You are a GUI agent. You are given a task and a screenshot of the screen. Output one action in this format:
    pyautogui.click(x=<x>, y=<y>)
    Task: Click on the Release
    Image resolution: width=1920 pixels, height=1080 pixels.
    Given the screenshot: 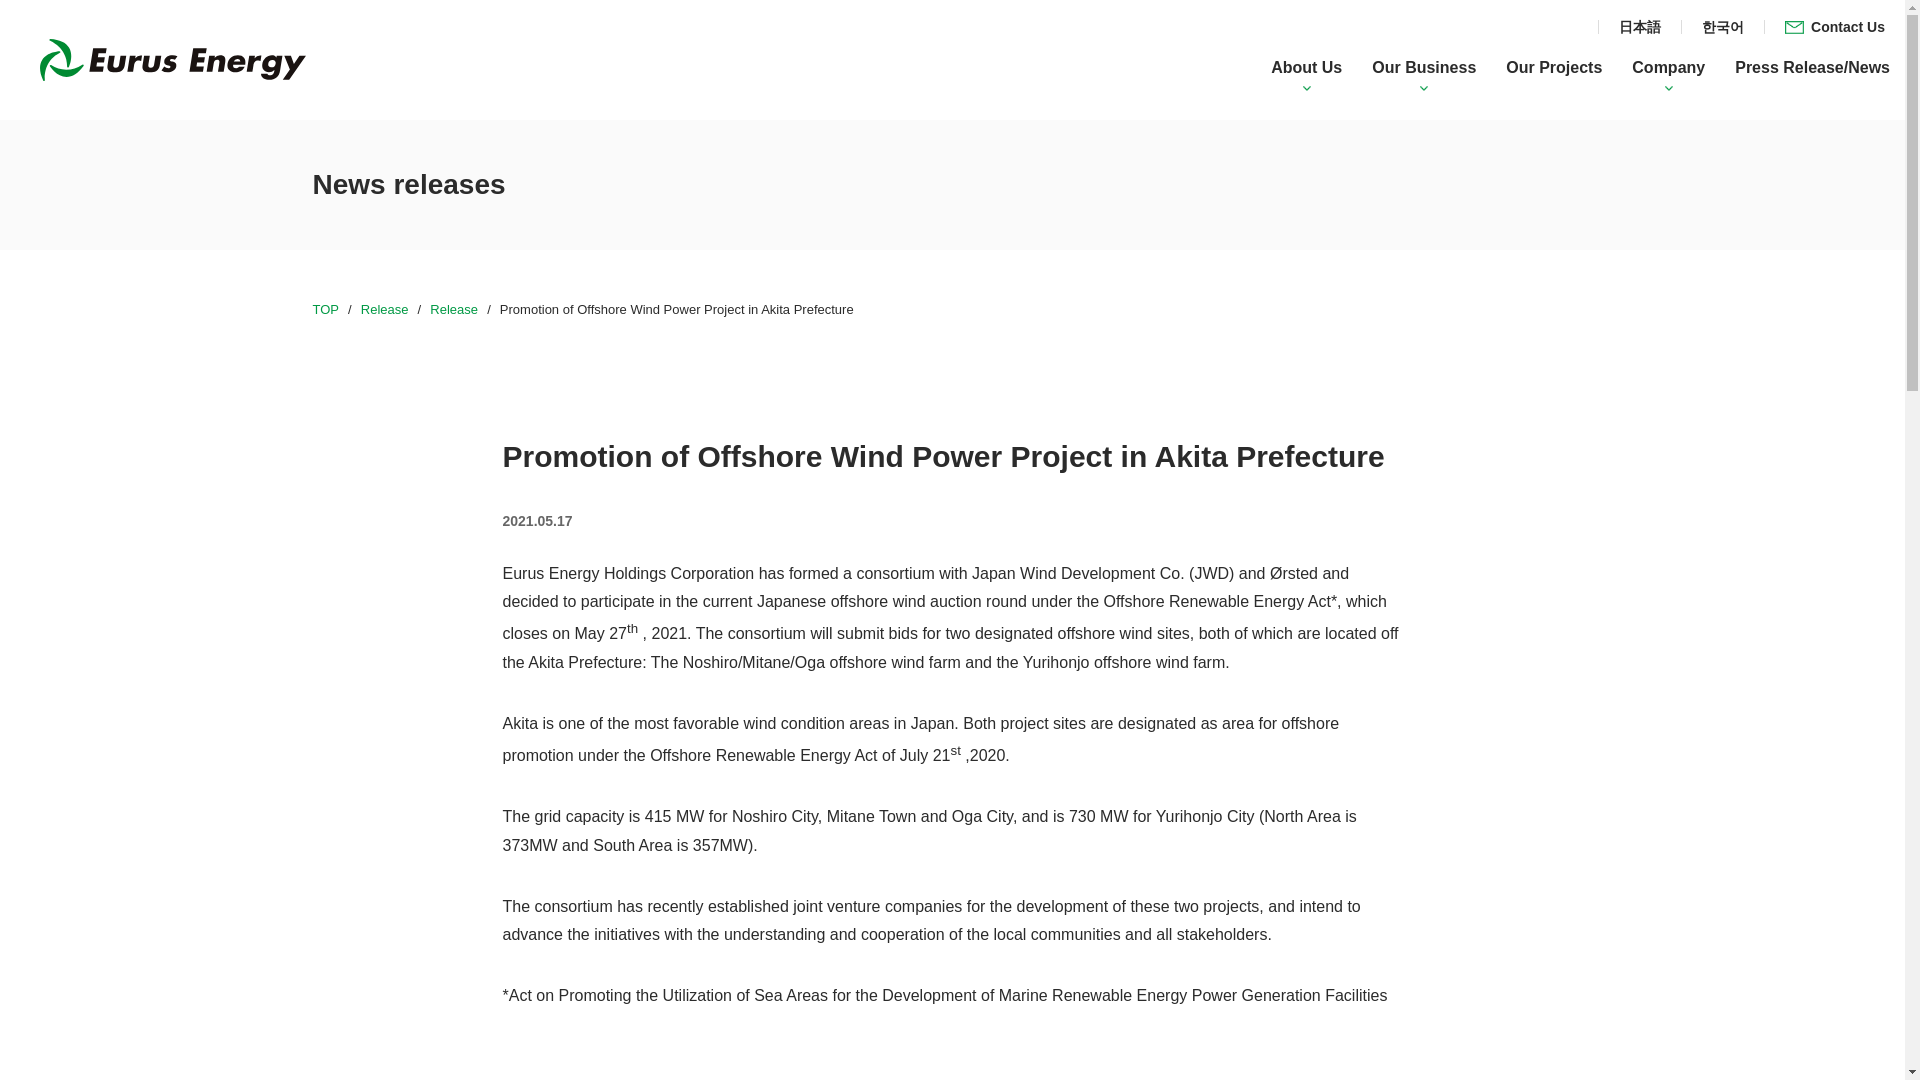 What is the action you would take?
    pyautogui.click(x=384, y=310)
    